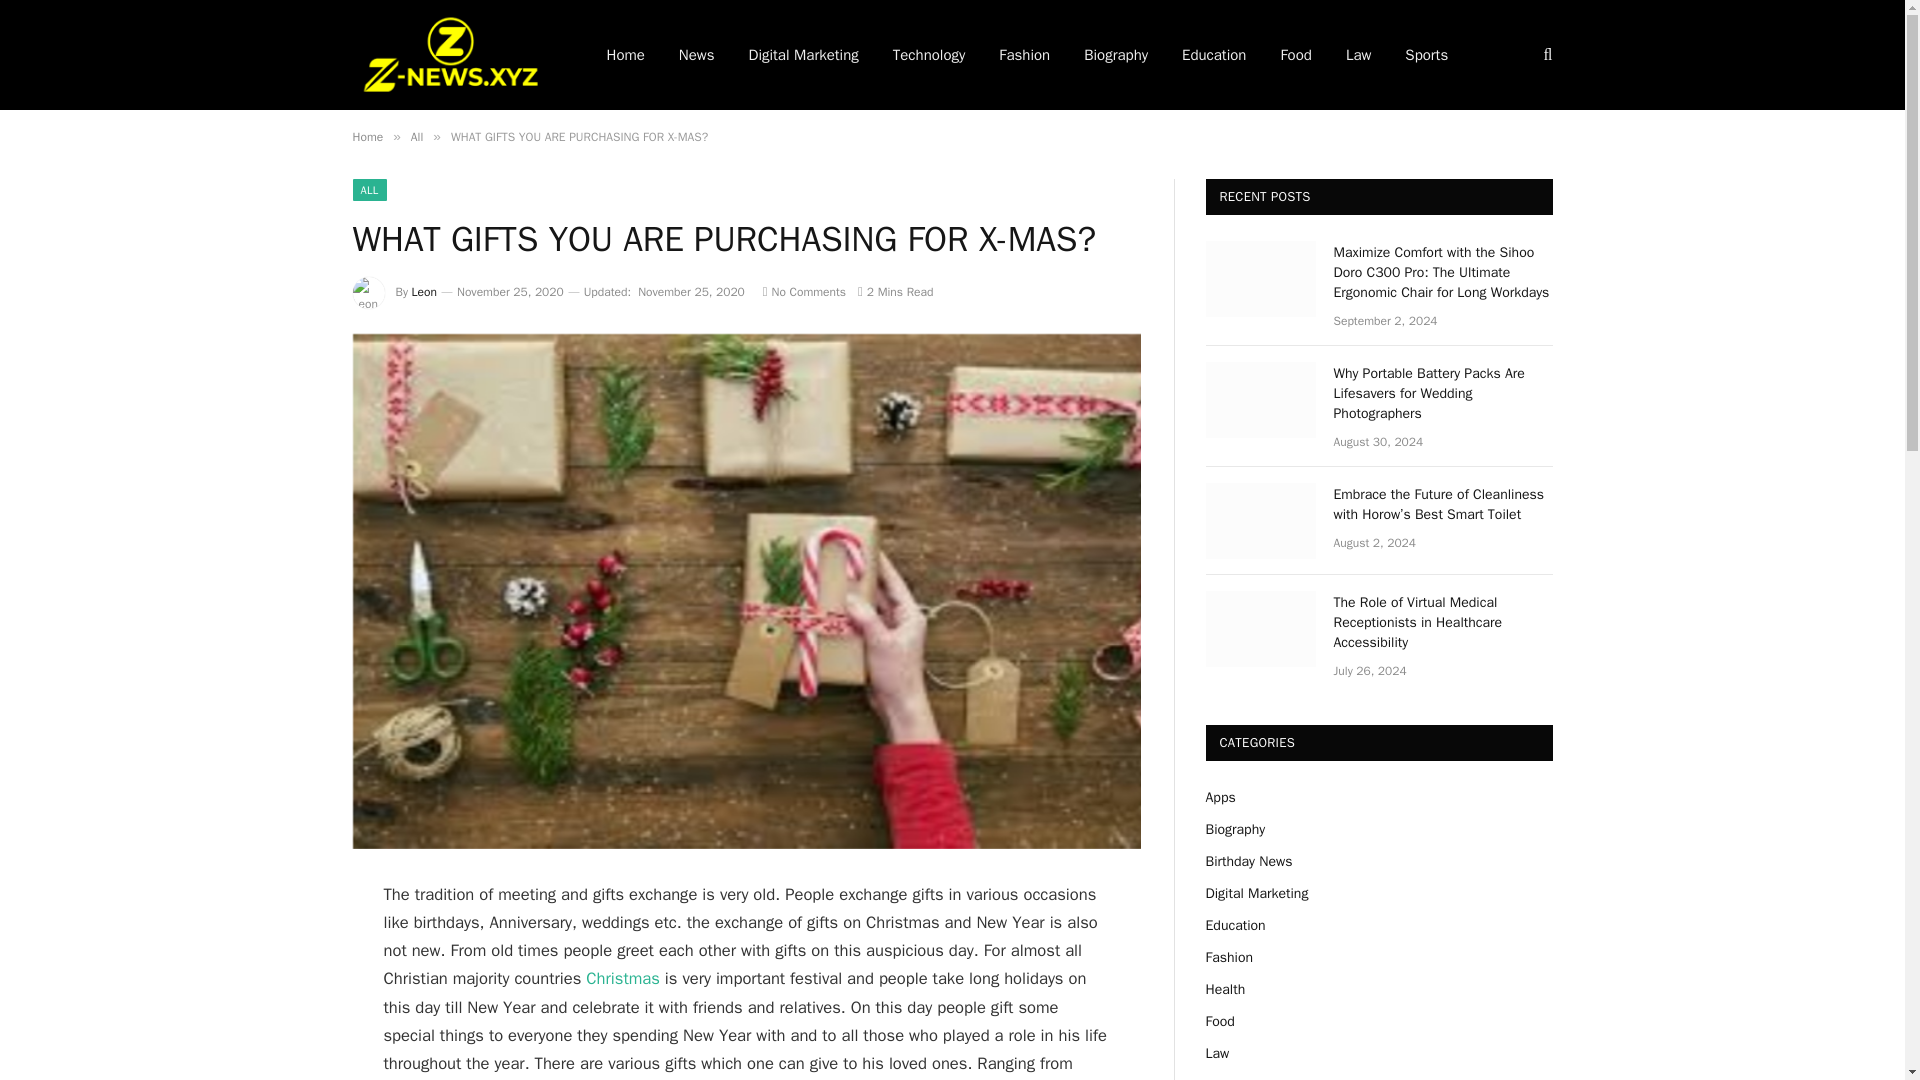  I want to click on Leon, so click(424, 292).